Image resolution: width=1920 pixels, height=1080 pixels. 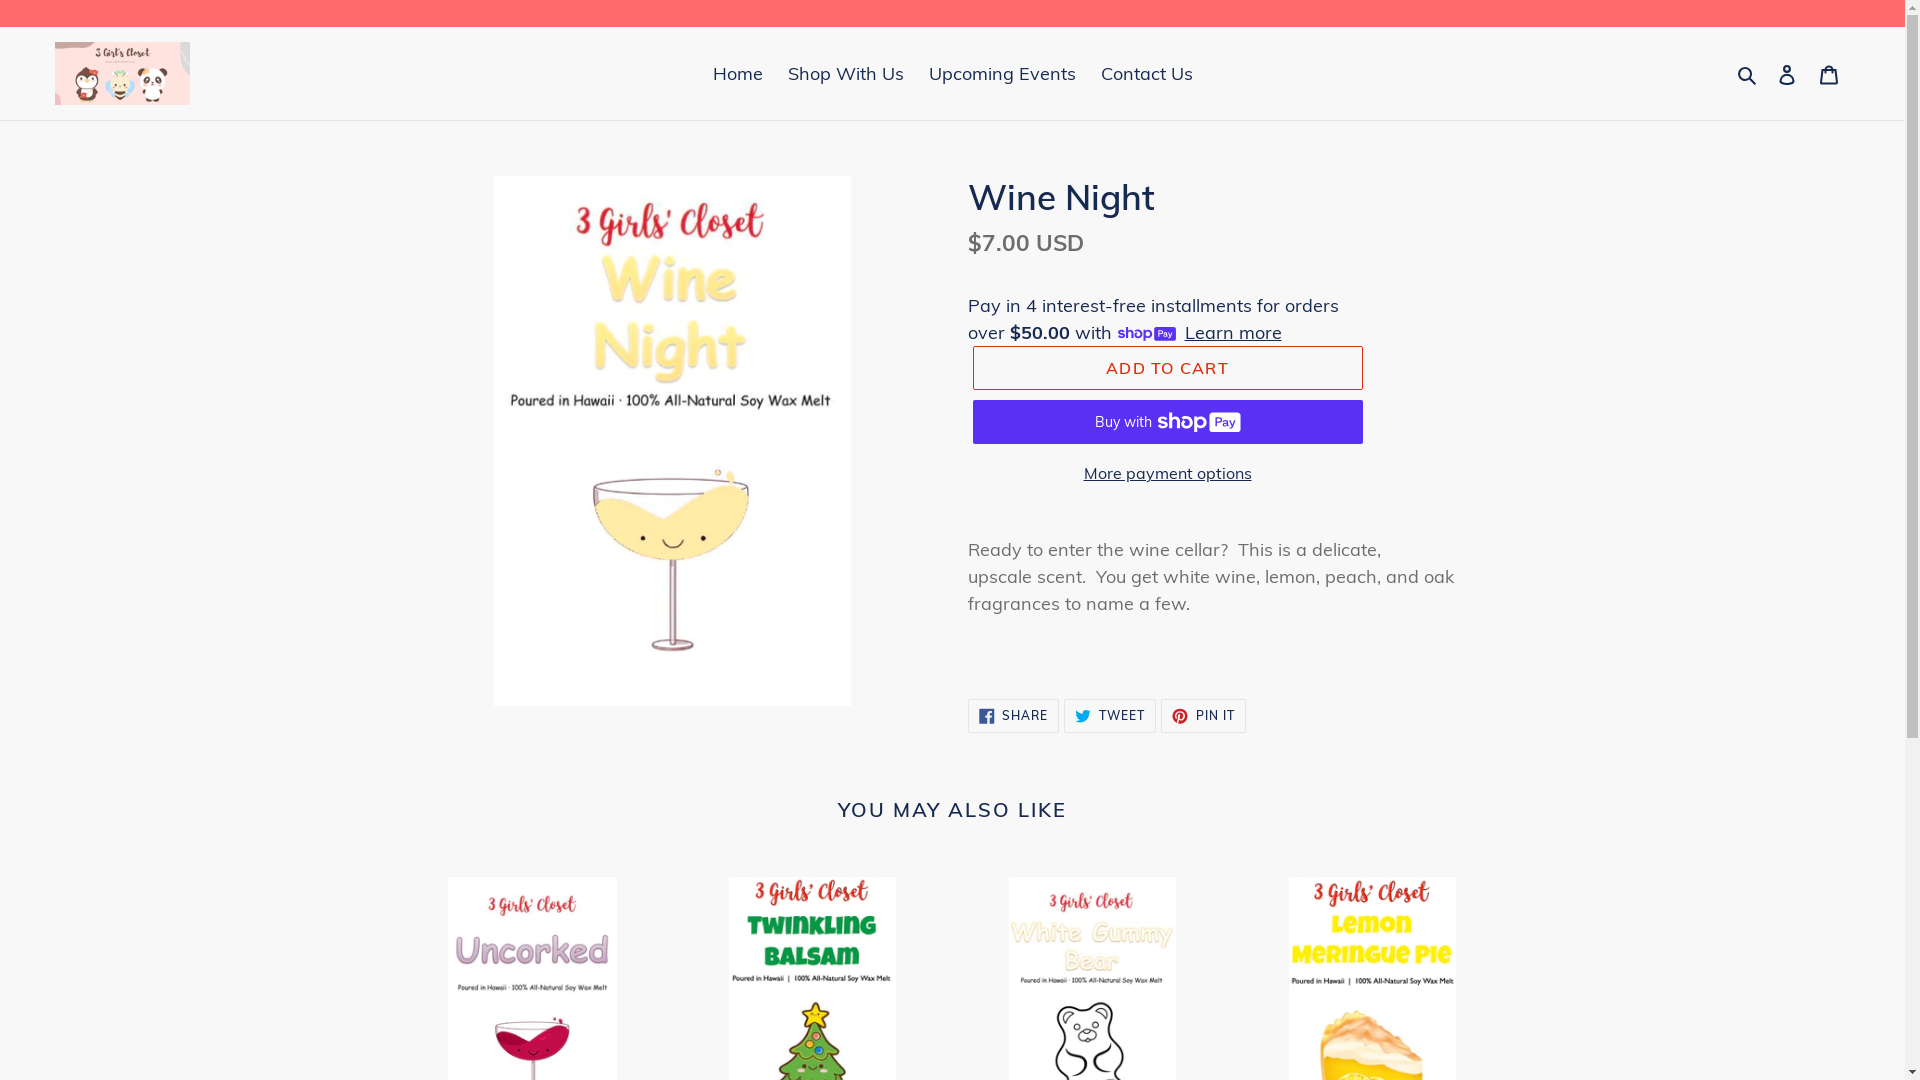 I want to click on Cart, so click(x=1829, y=74).